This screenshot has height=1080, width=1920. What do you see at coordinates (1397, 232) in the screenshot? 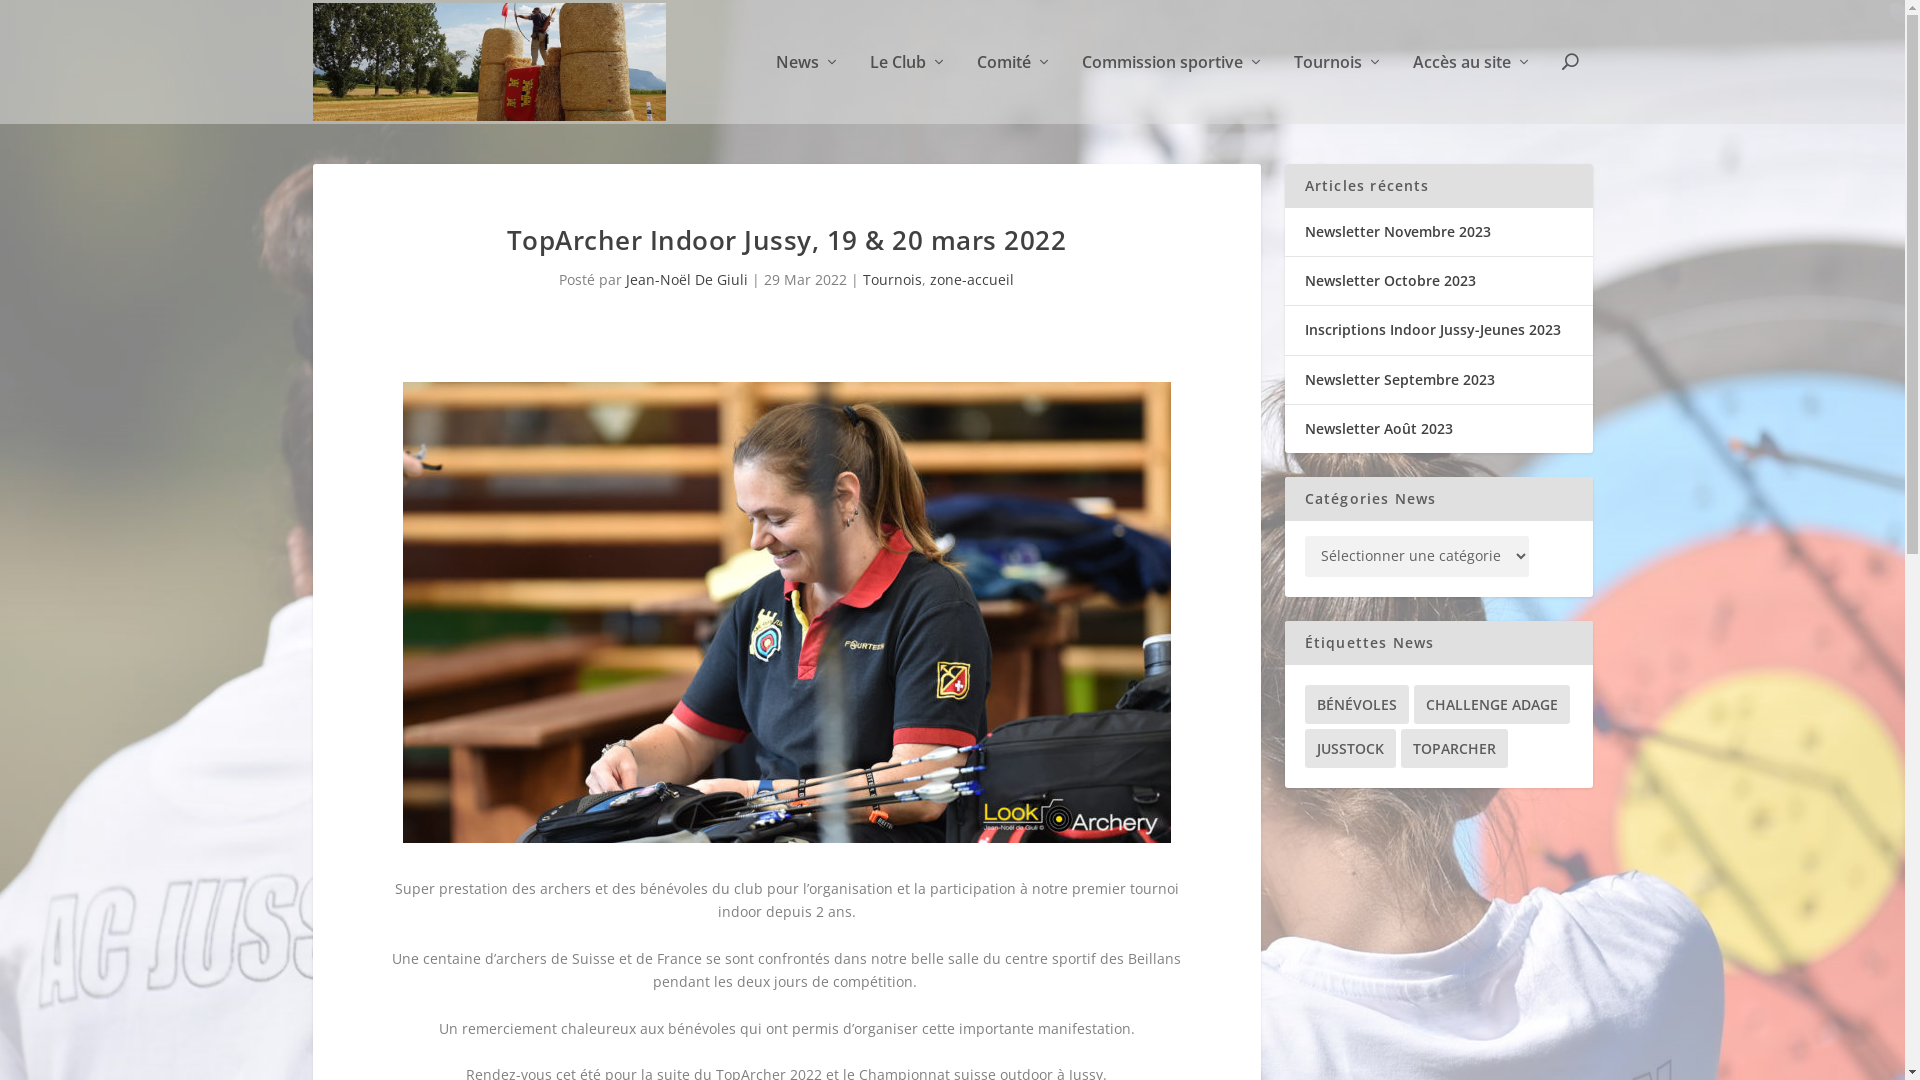
I see `Newsletter Novembre 2023` at bounding box center [1397, 232].